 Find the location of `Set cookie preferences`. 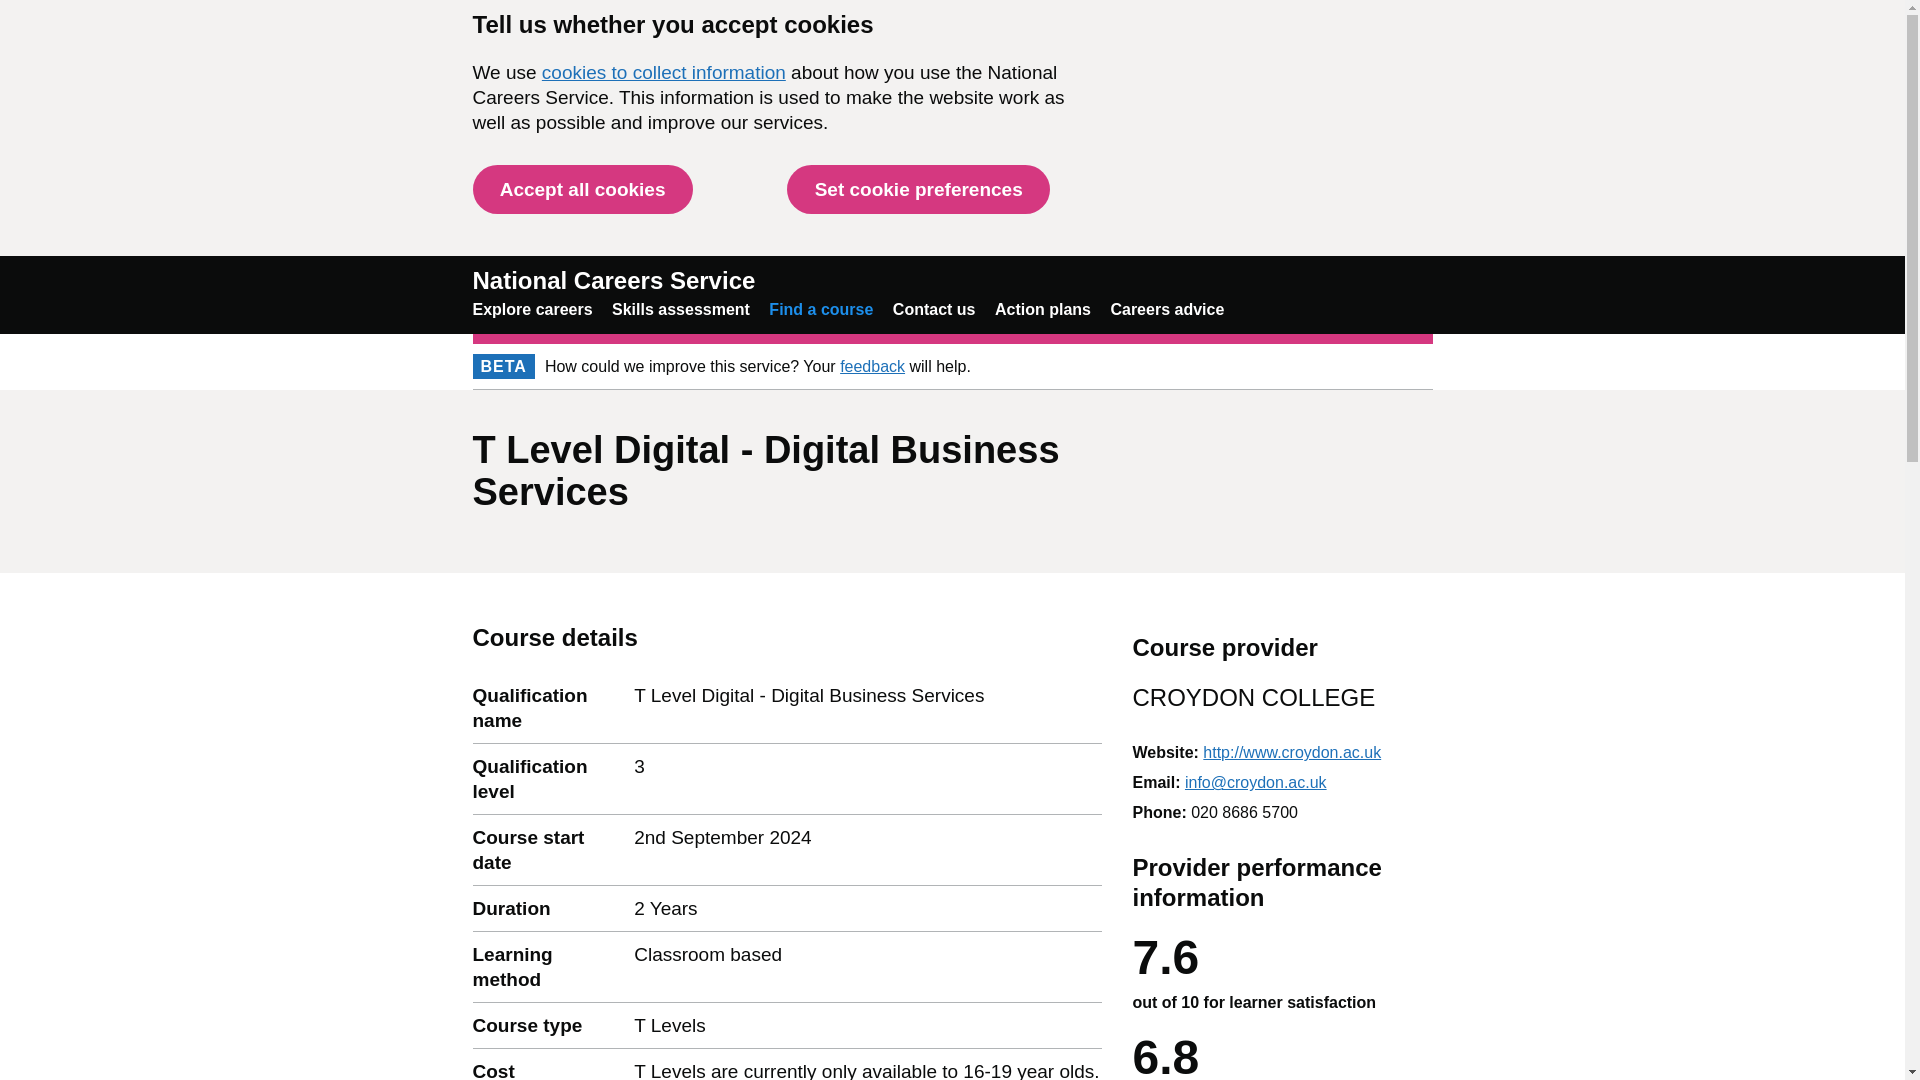

Set cookie preferences is located at coordinates (918, 189).